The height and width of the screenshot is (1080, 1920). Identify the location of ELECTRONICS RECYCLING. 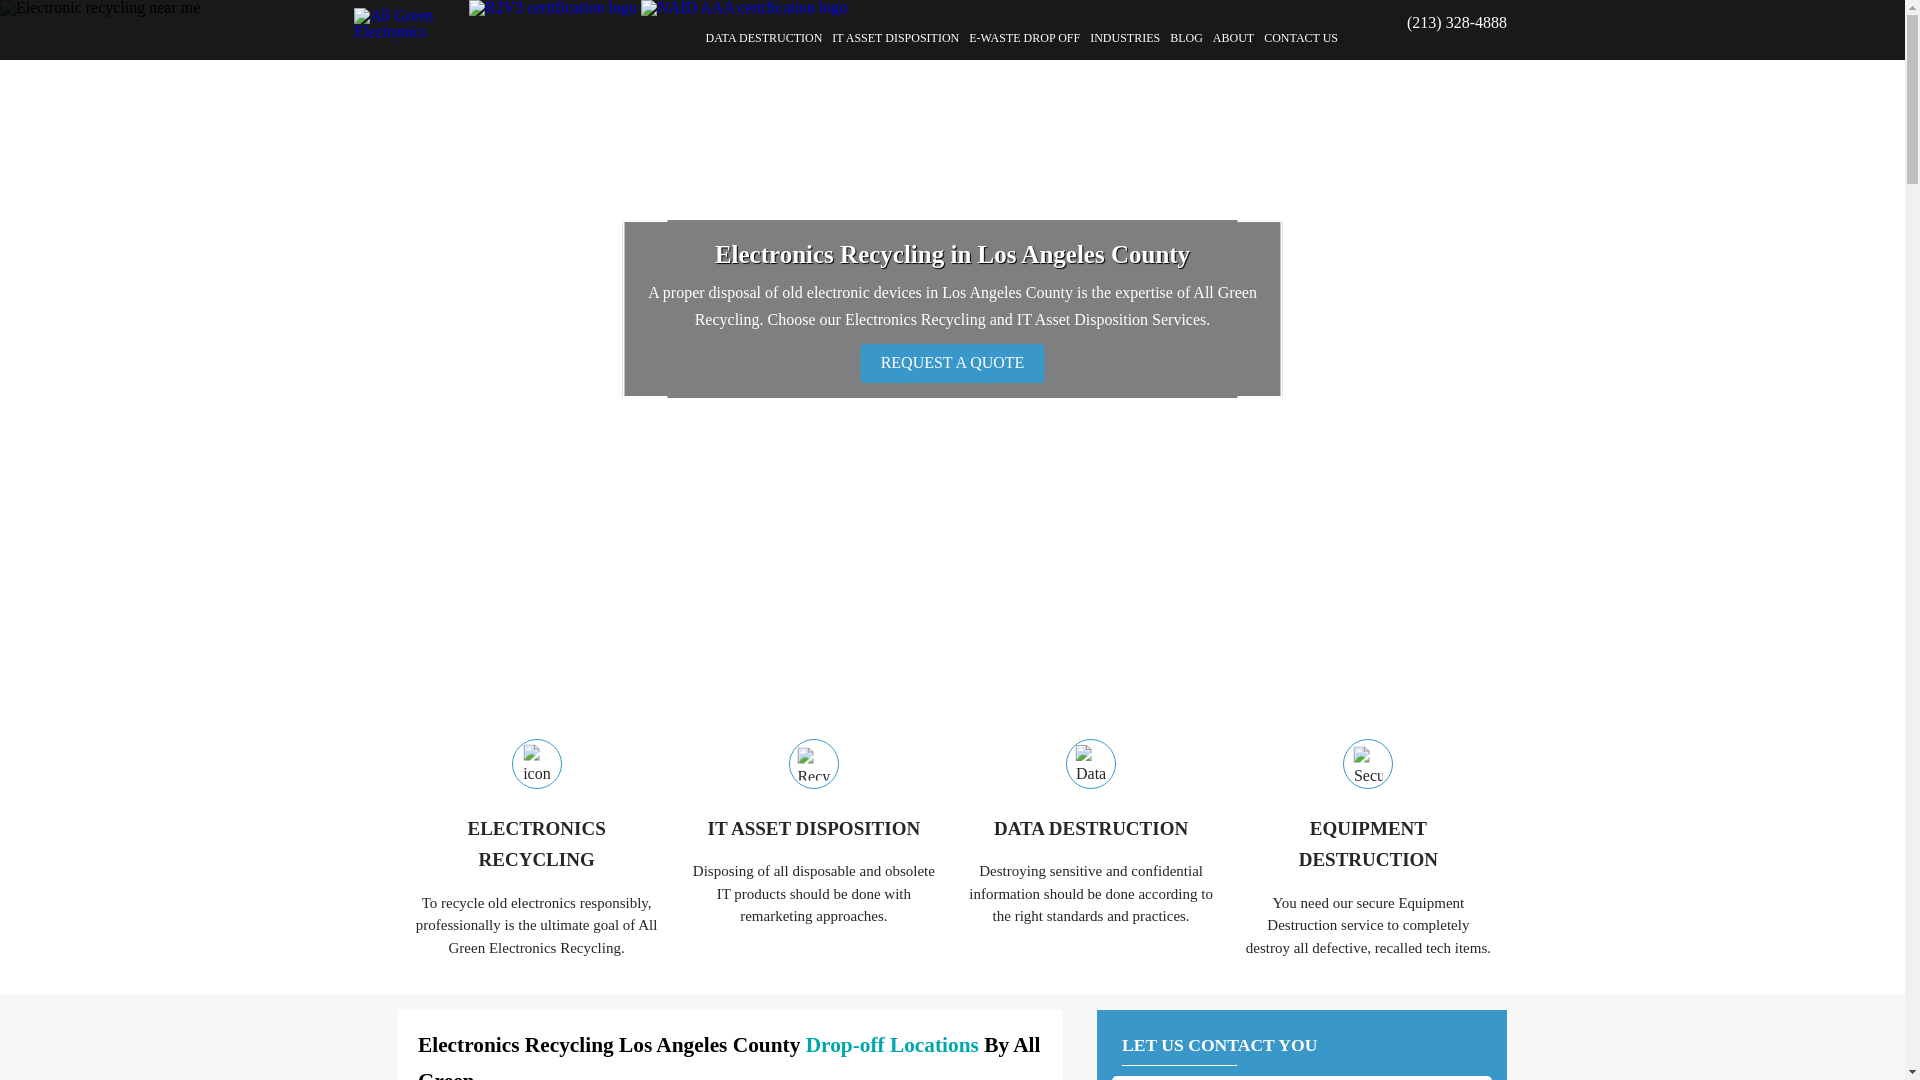
(536, 844).